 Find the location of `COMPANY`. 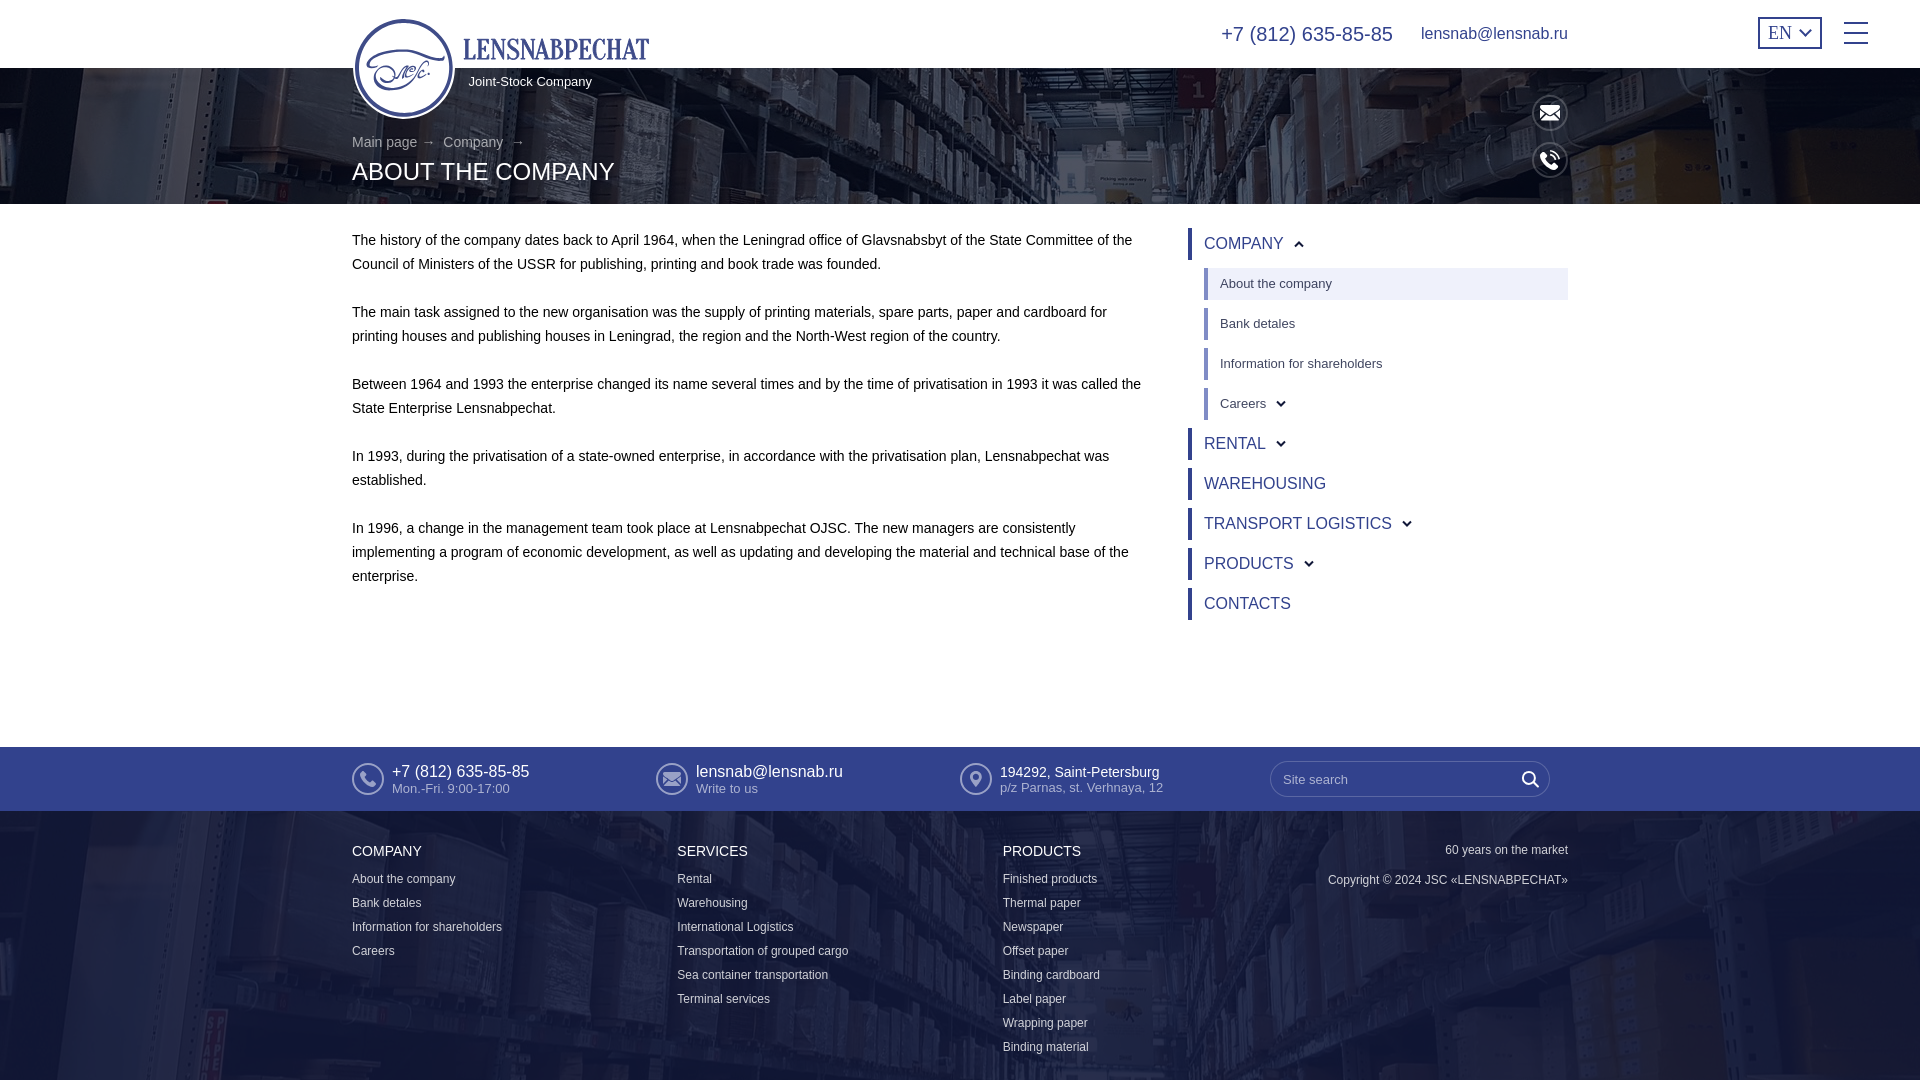

COMPANY is located at coordinates (1244, 244).